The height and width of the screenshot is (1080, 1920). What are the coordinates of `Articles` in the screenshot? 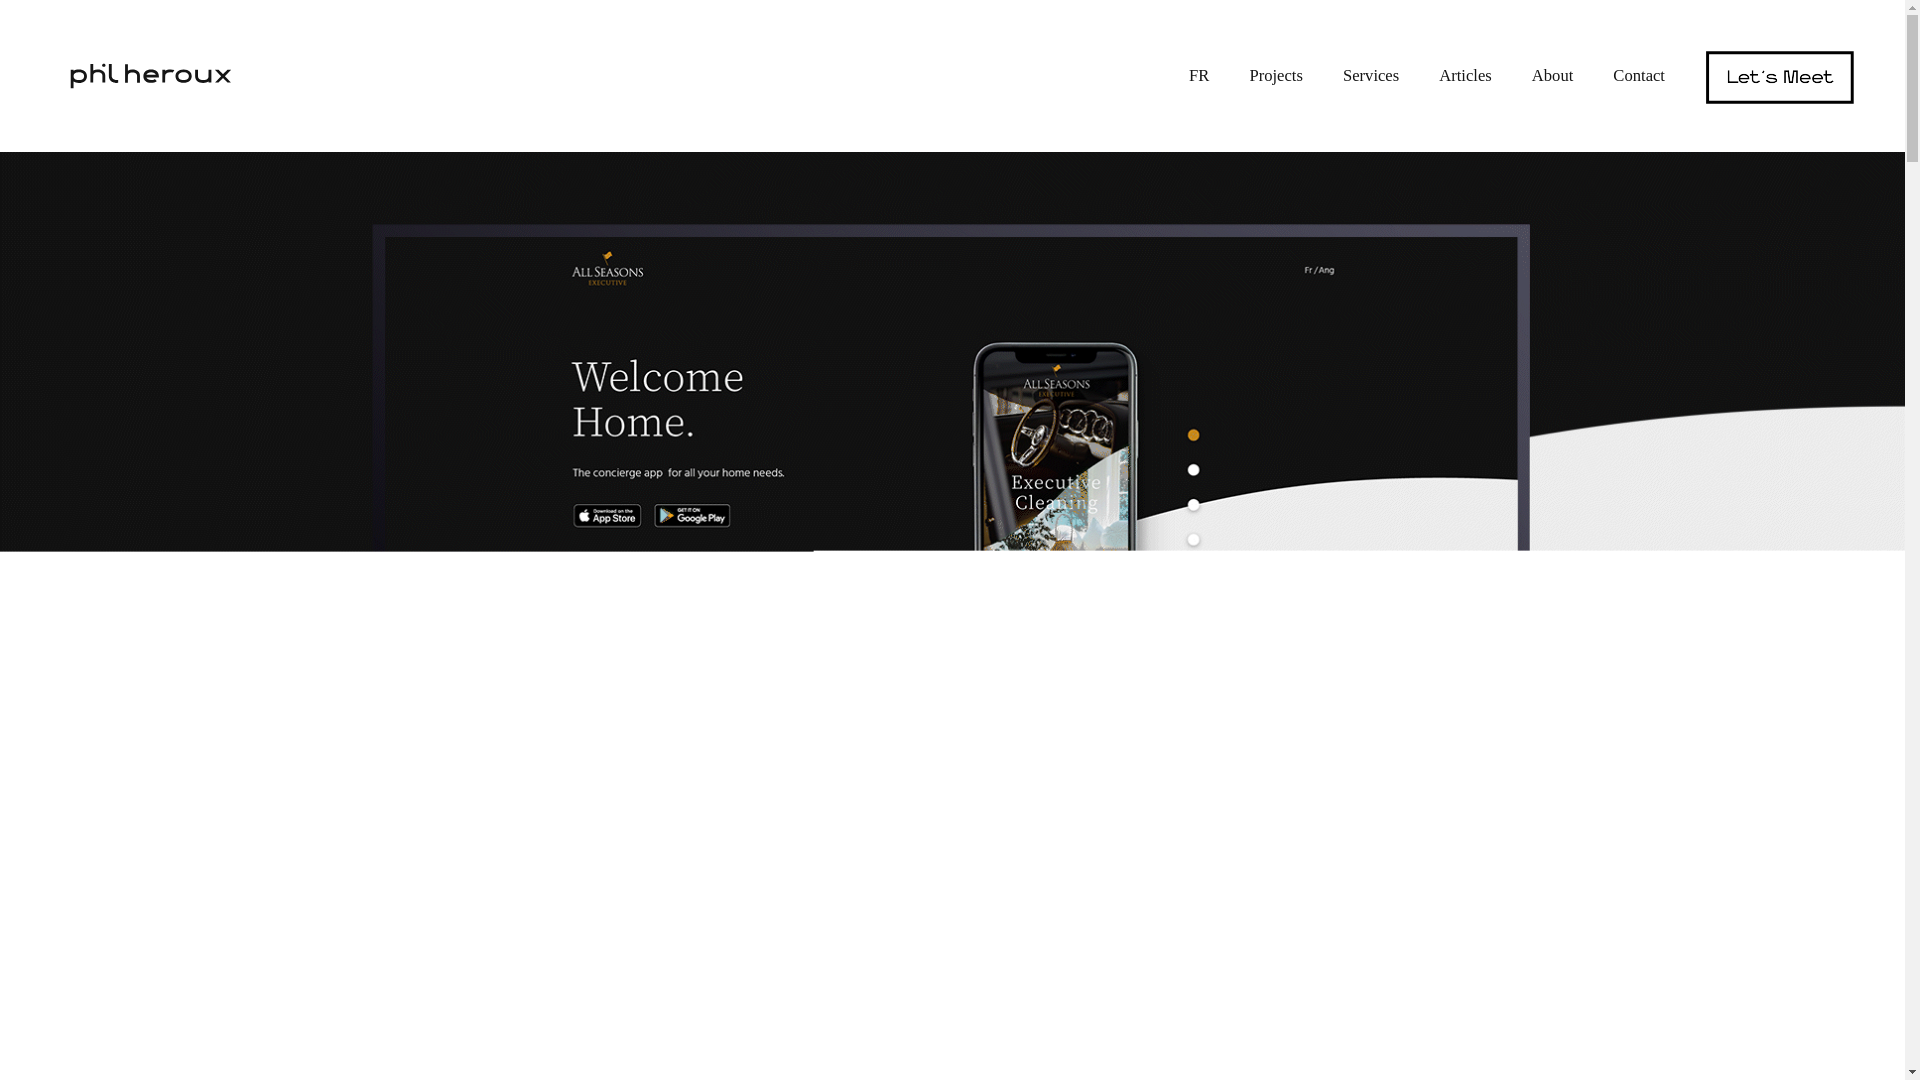 It's located at (1464, 76).